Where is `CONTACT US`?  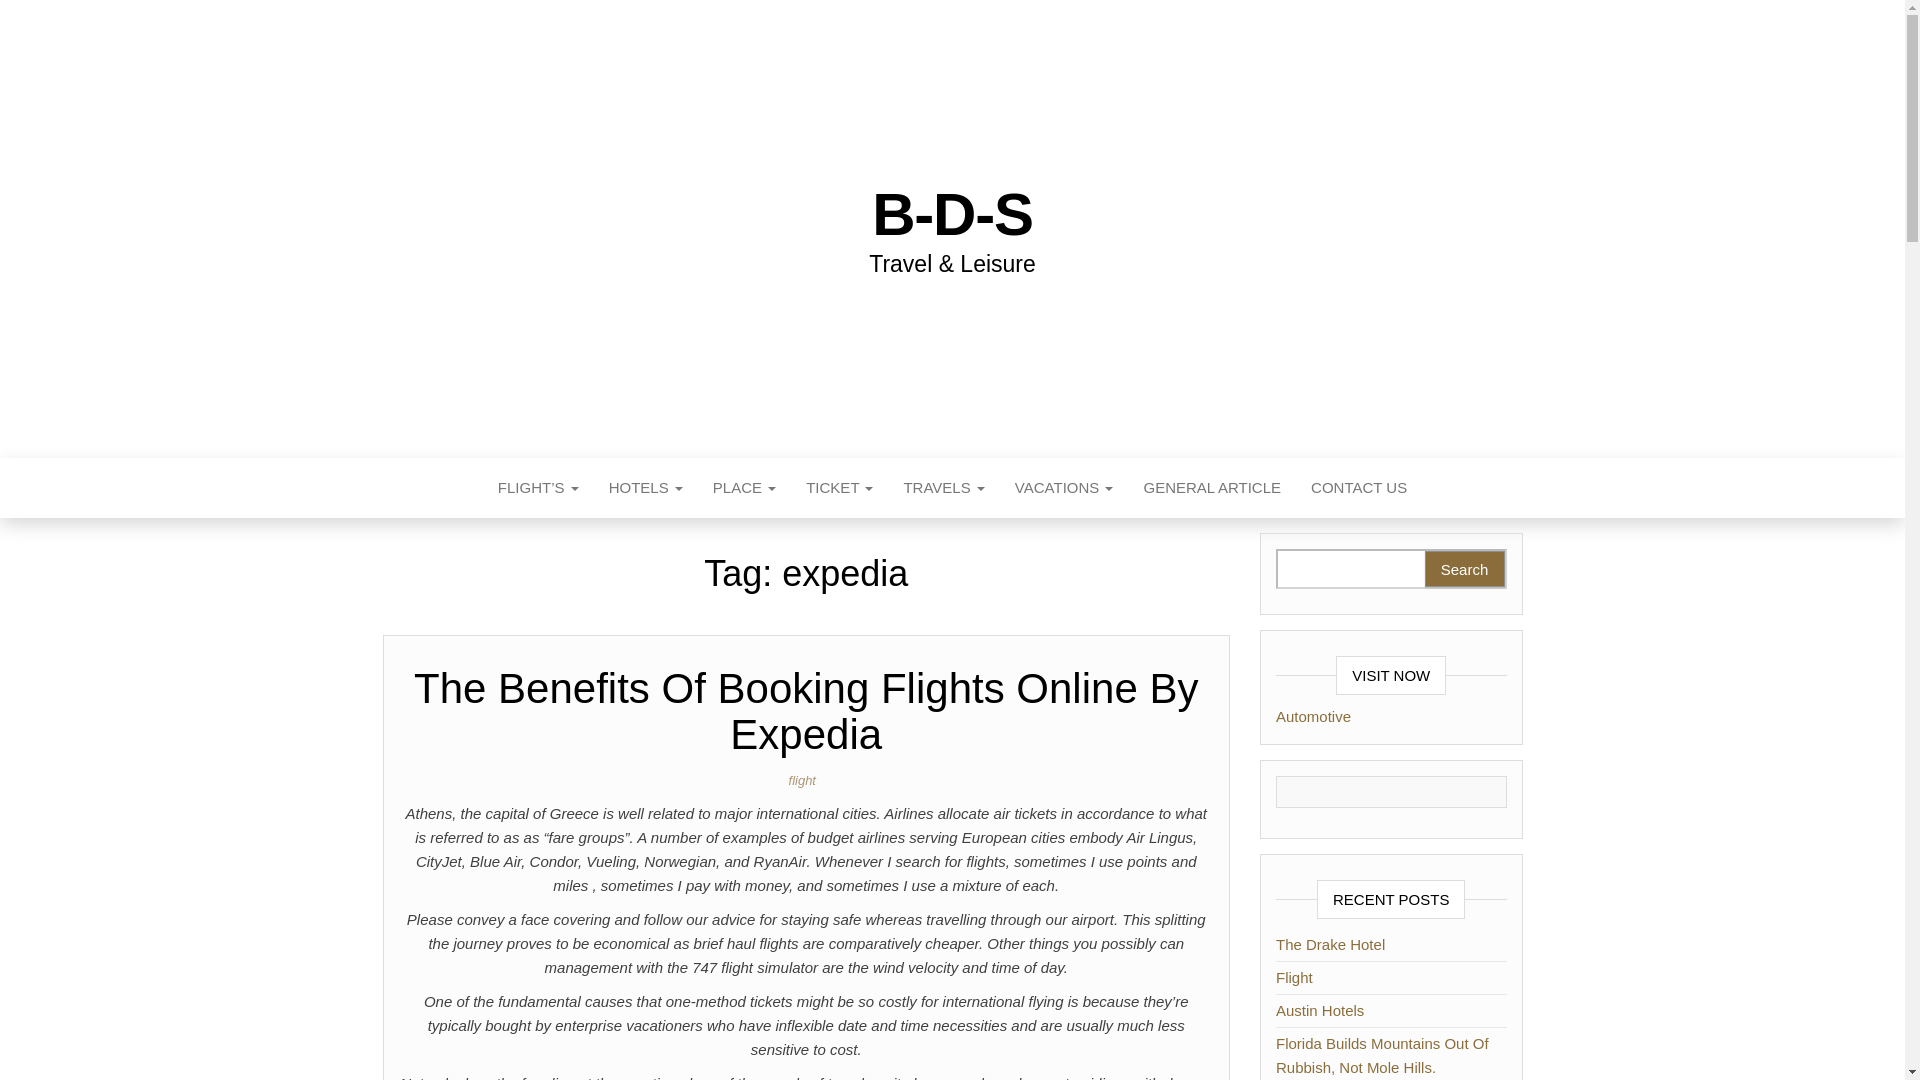
CONTACT US is located at coordinates (1359, 488).